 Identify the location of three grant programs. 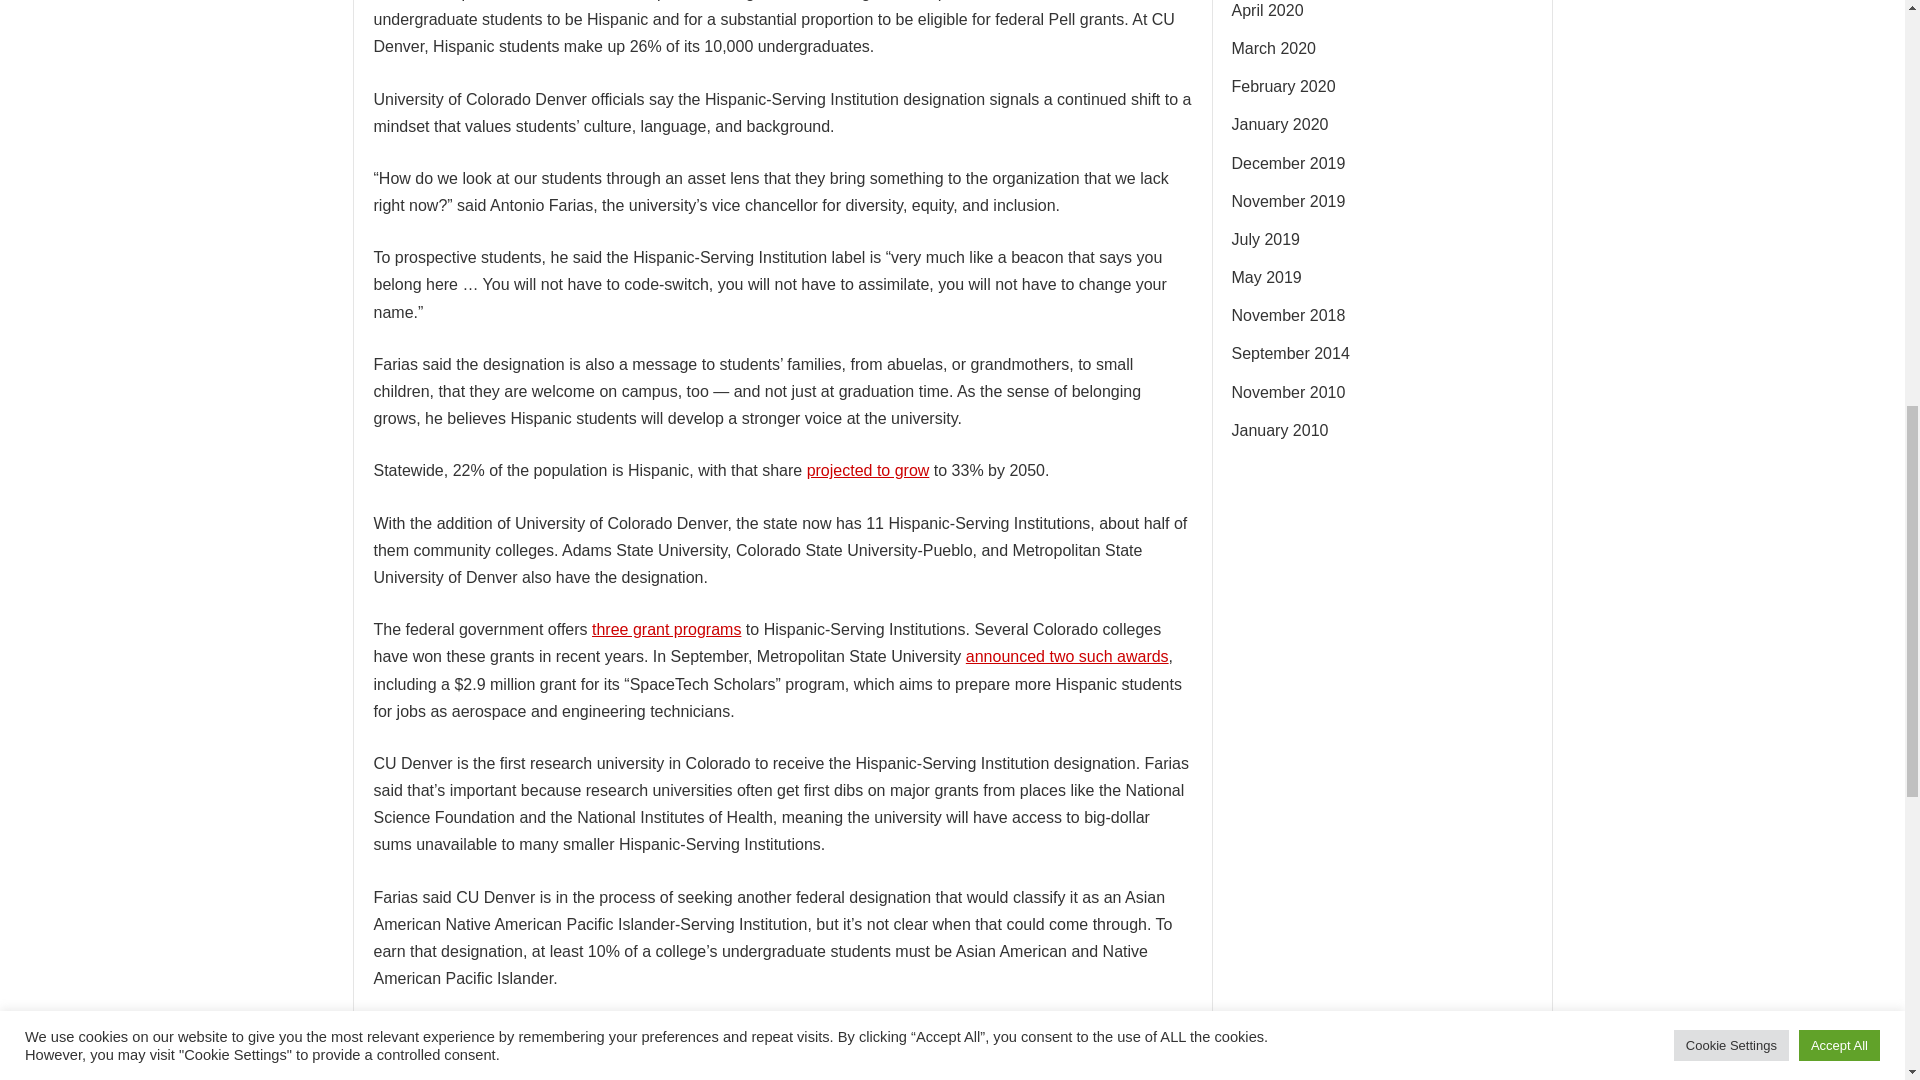
(666, 630).